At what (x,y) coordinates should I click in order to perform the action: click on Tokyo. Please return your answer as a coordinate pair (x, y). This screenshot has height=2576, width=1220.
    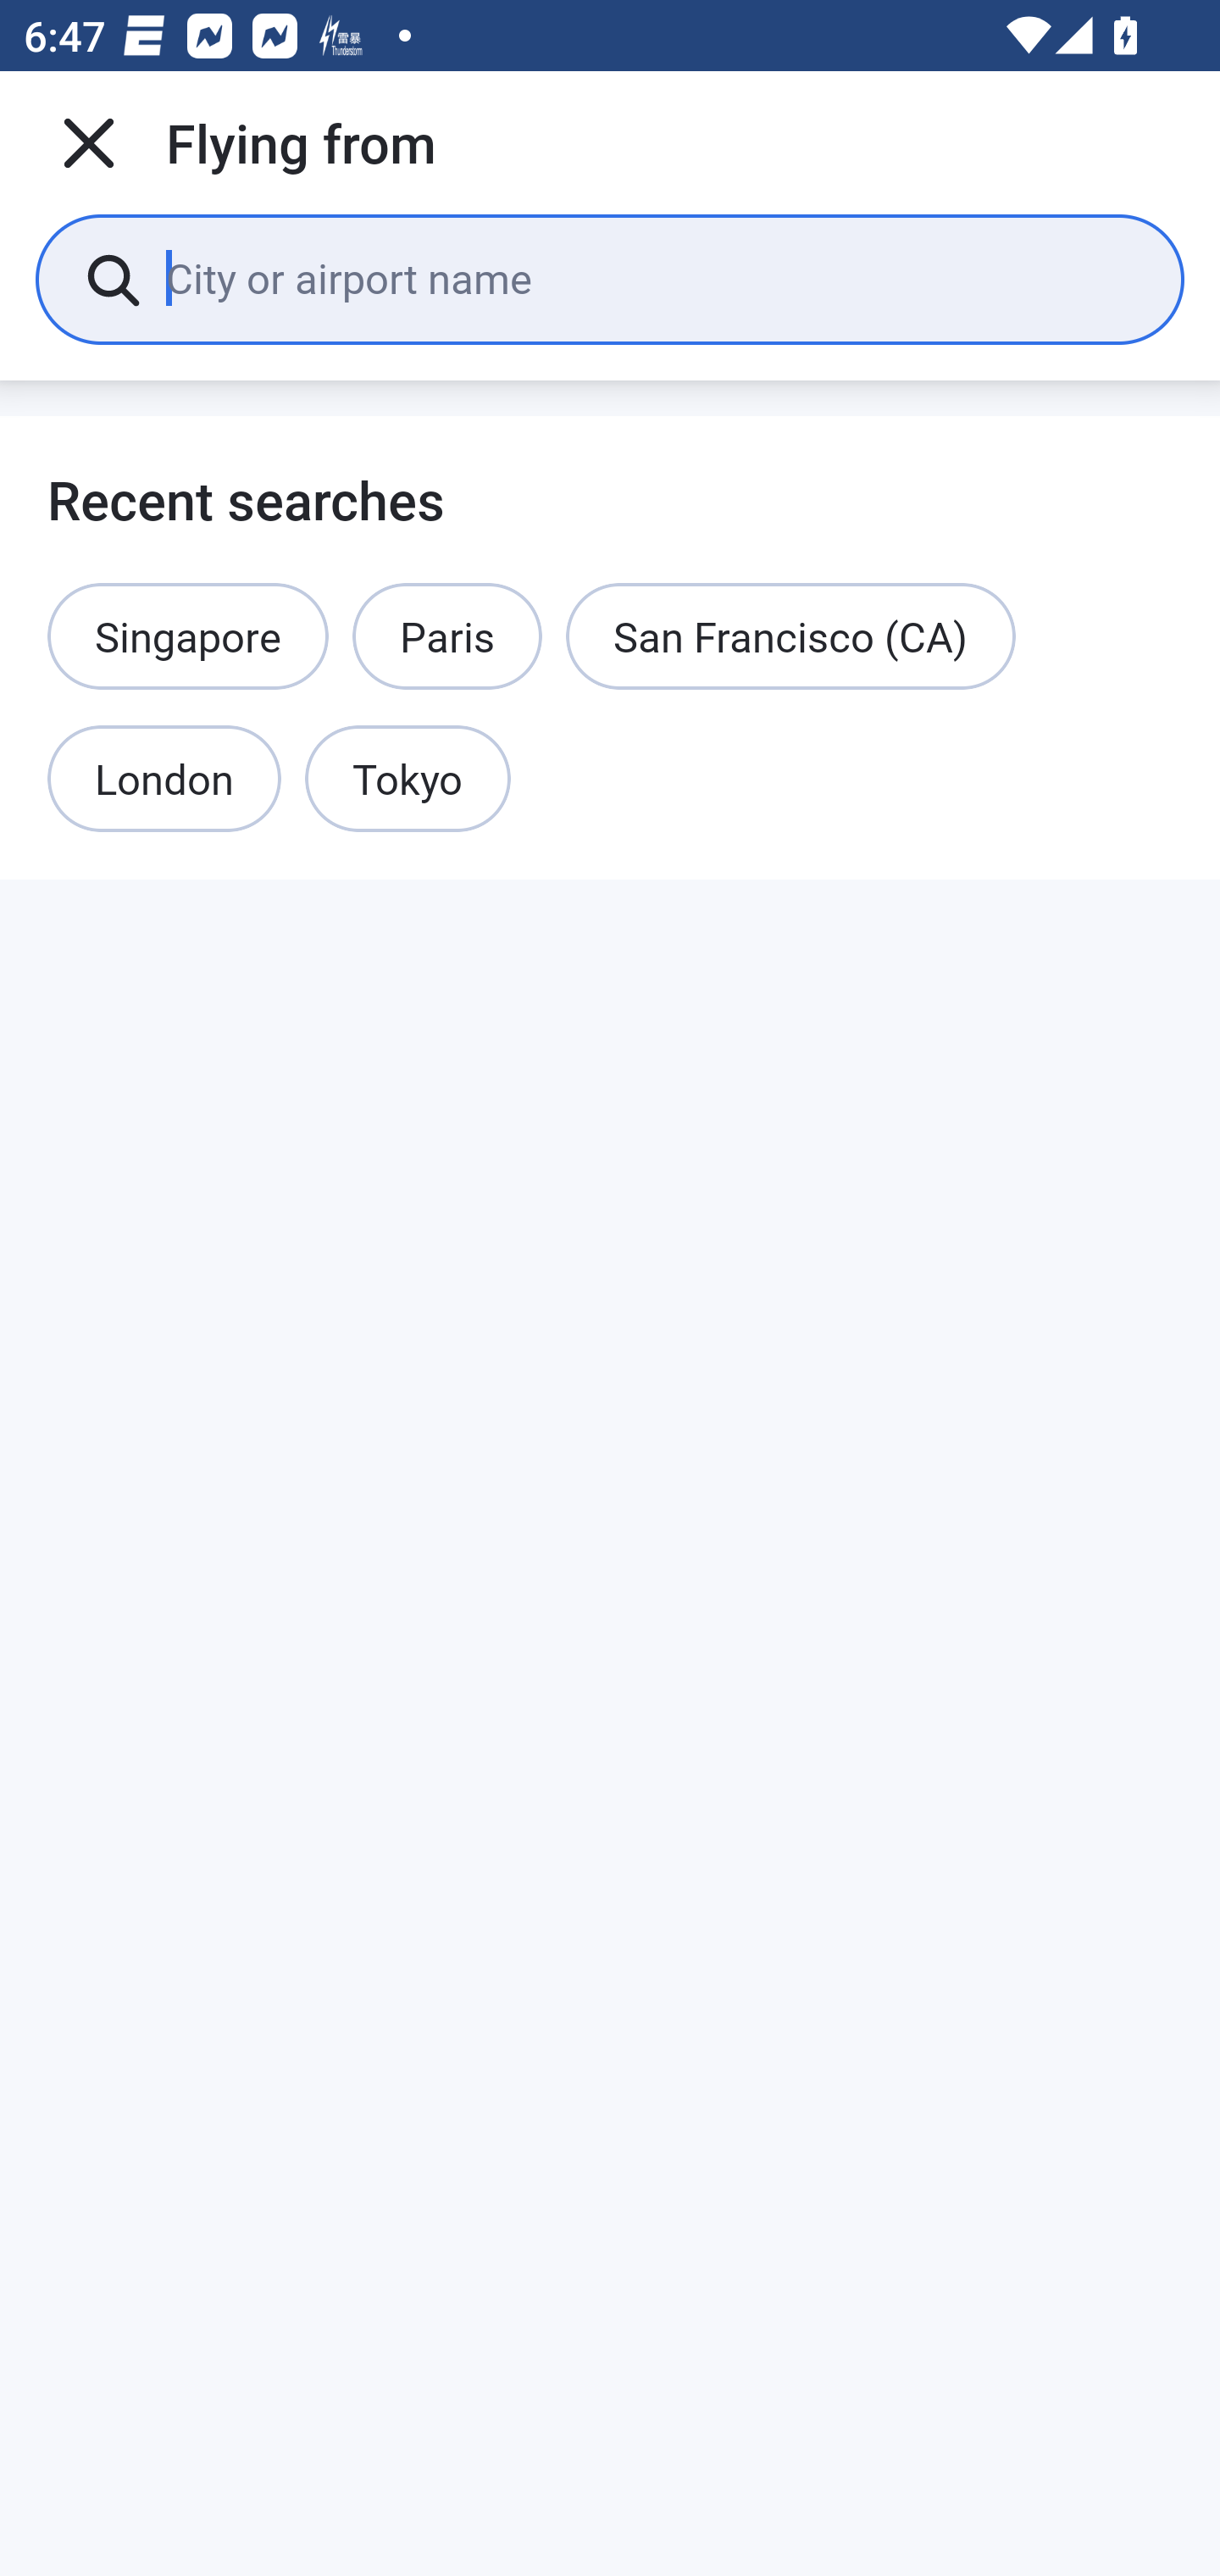
    Looking at the image, I should click on (408, 780).